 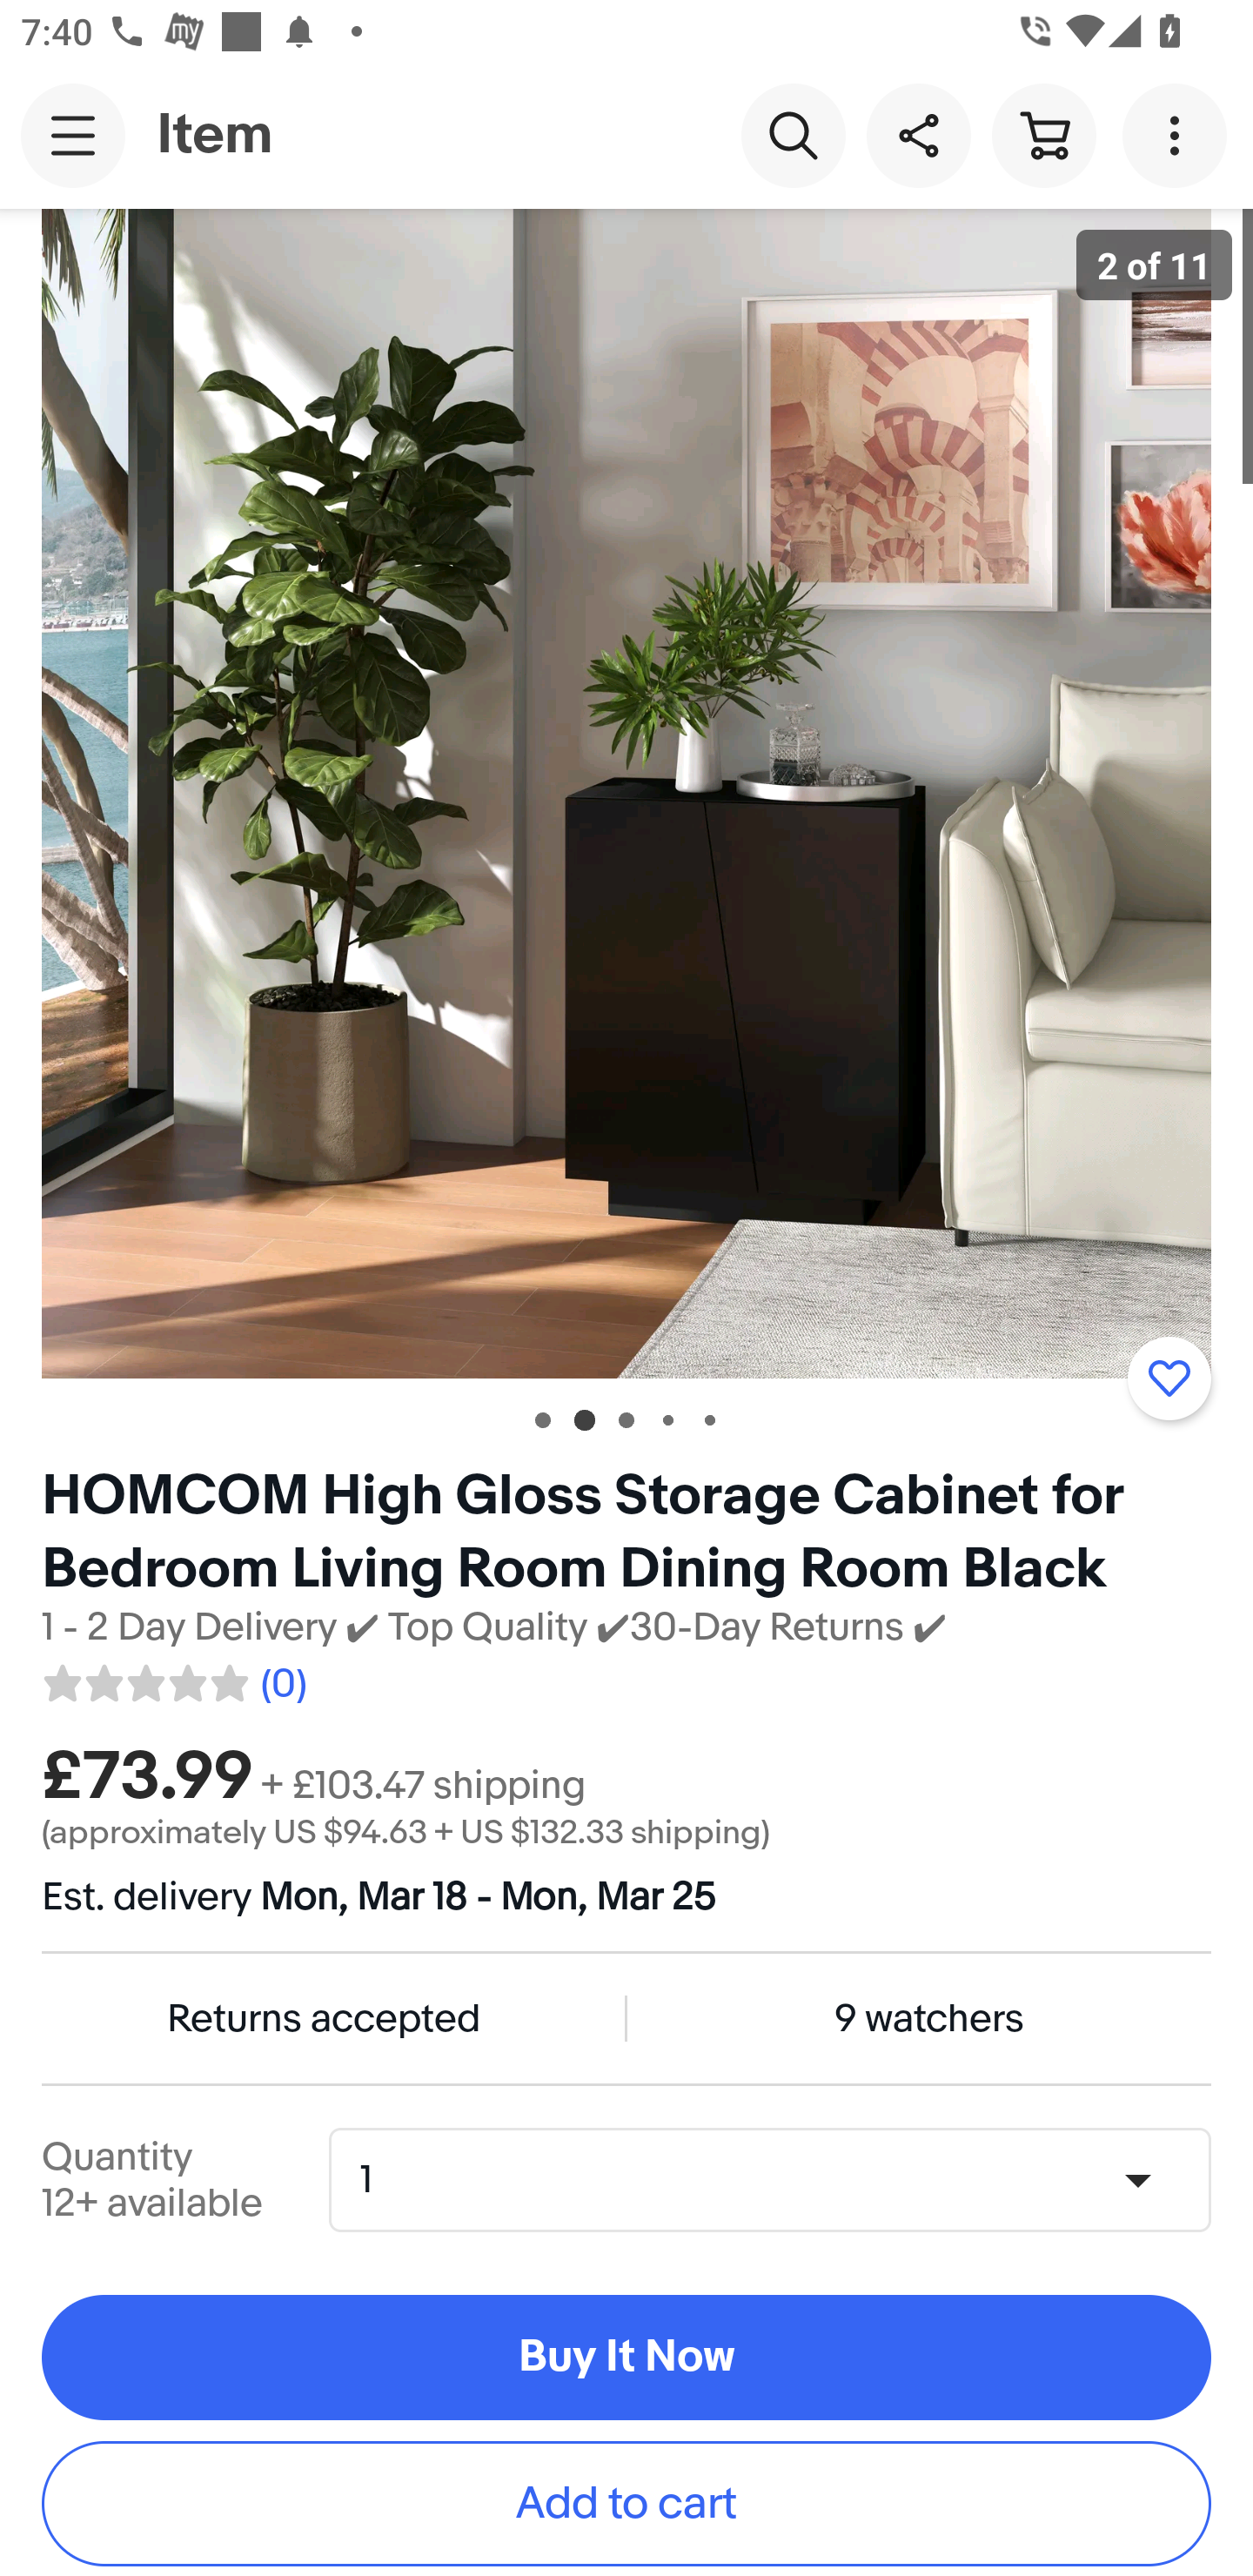 I want to click on Add to watchlist, so click(x=1169, y=1378).